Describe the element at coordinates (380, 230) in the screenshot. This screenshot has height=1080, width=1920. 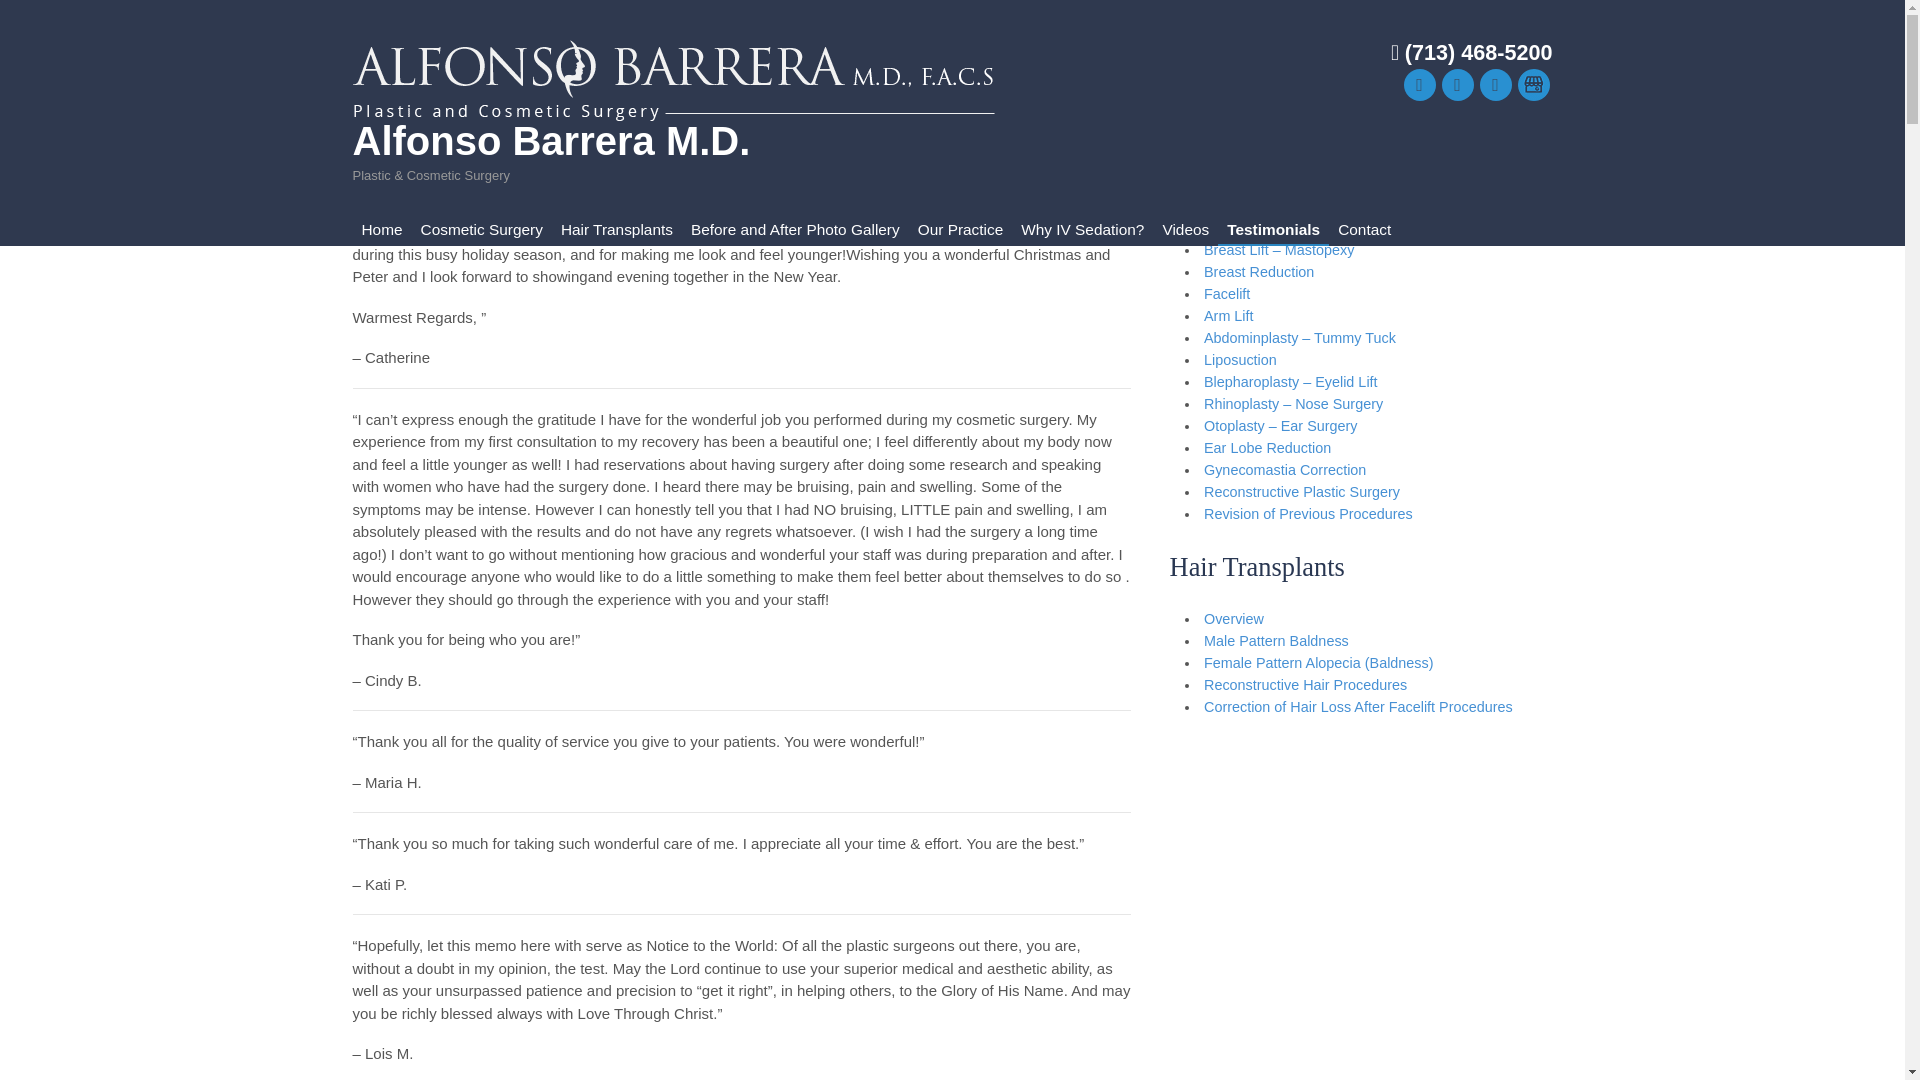
I see `Home` at that location.